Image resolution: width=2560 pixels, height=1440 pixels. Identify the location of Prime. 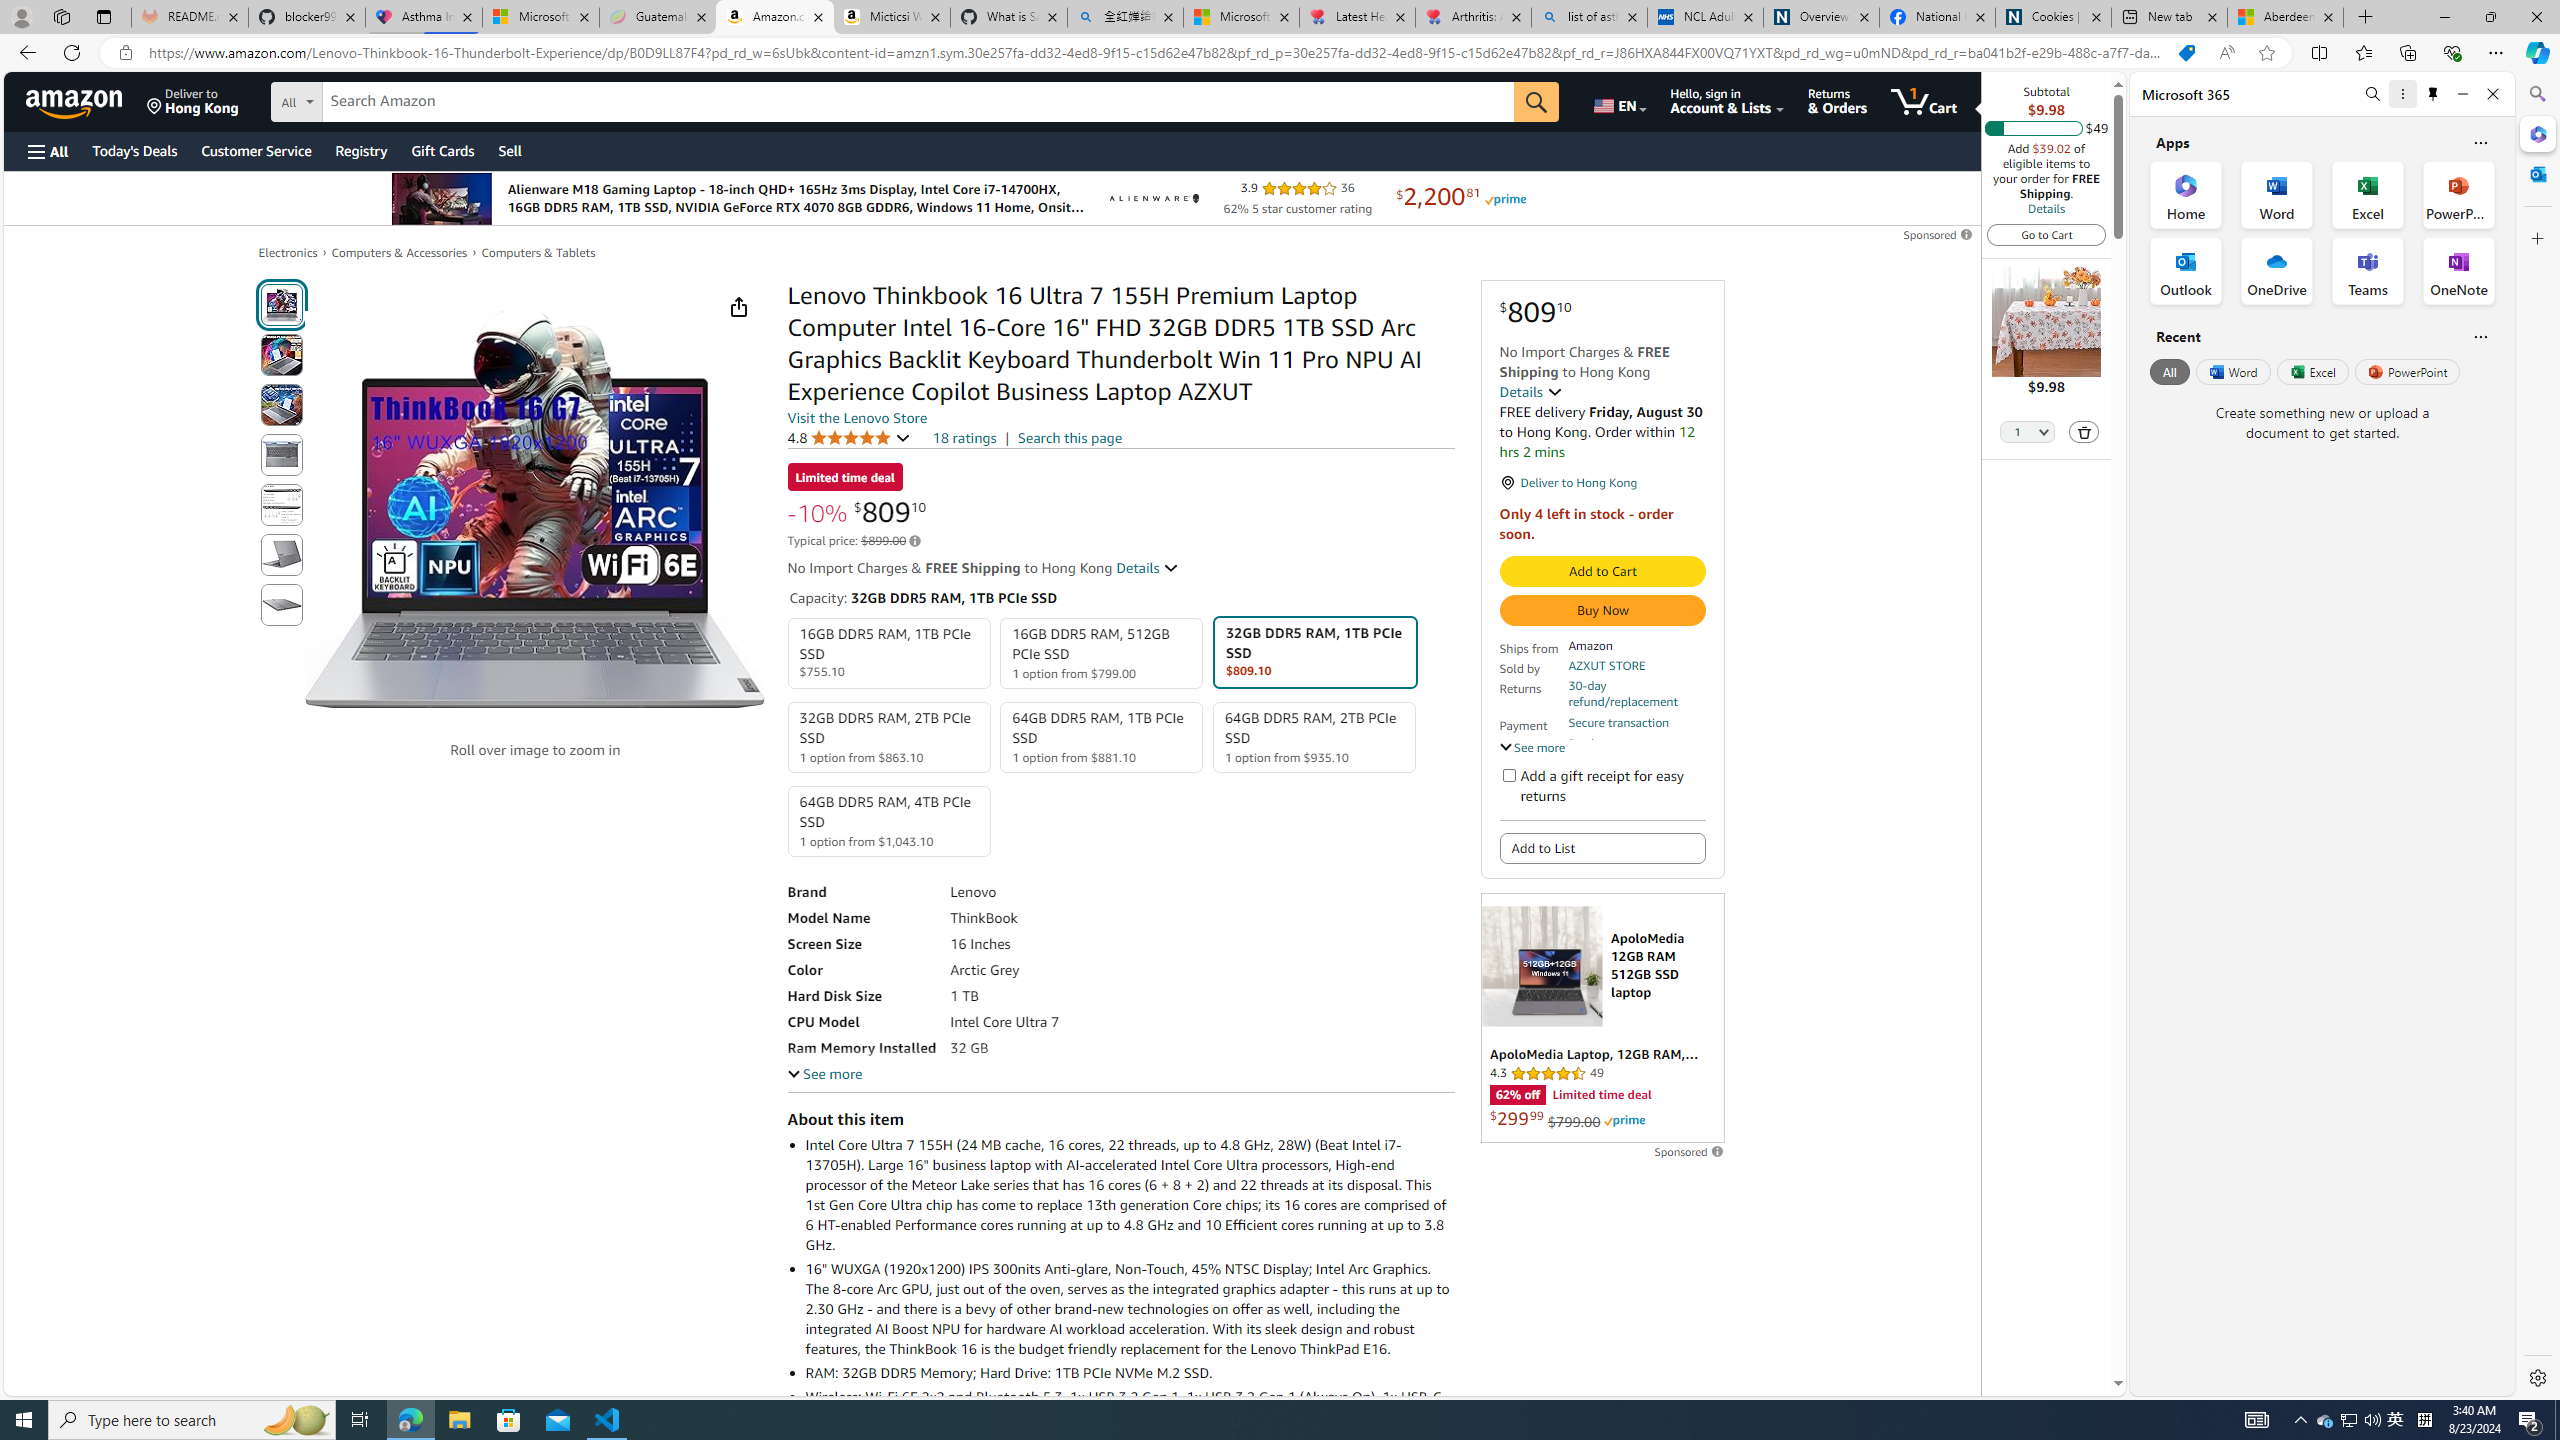
(1624, 1120).